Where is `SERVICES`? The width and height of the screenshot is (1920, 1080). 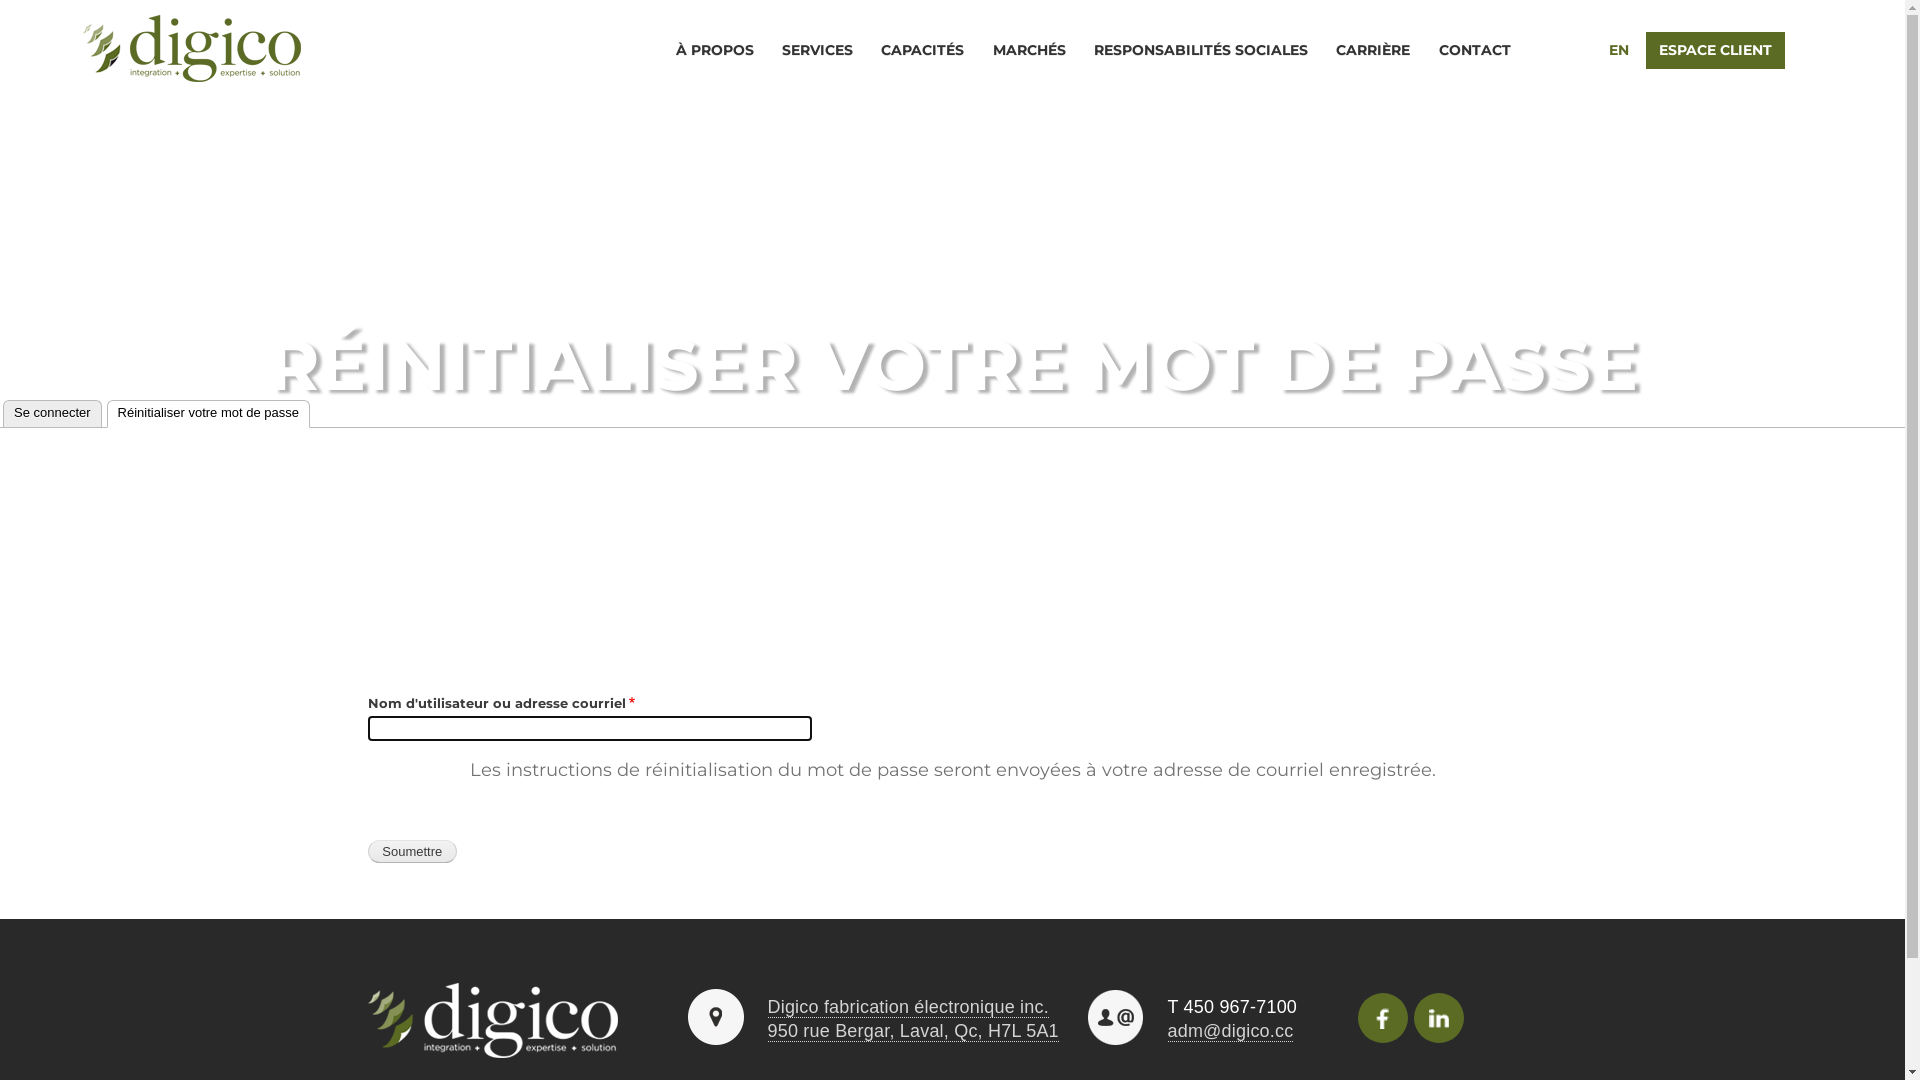
SERVICES is located at coordinates (818, 50).